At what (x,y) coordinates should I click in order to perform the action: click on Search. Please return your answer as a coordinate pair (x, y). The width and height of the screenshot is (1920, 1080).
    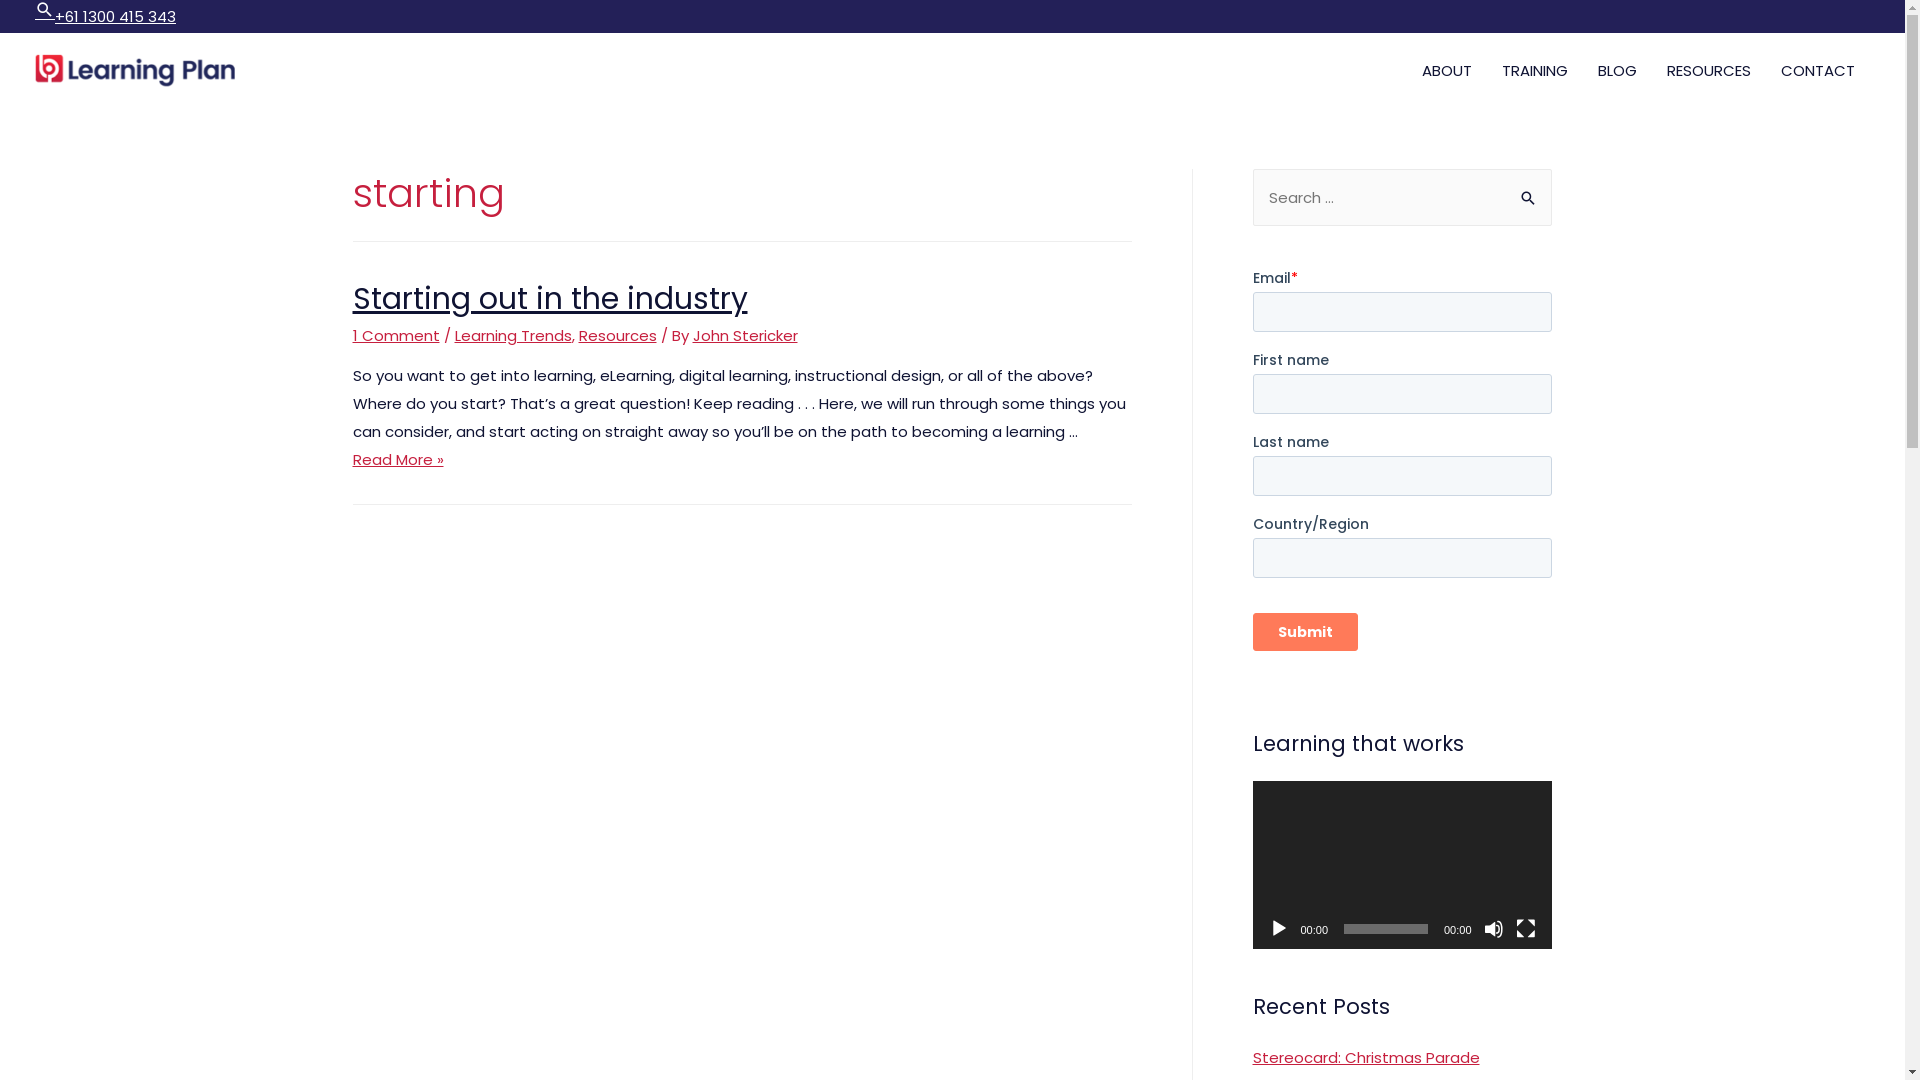
    Looking at the image, I should click on (45, 10).